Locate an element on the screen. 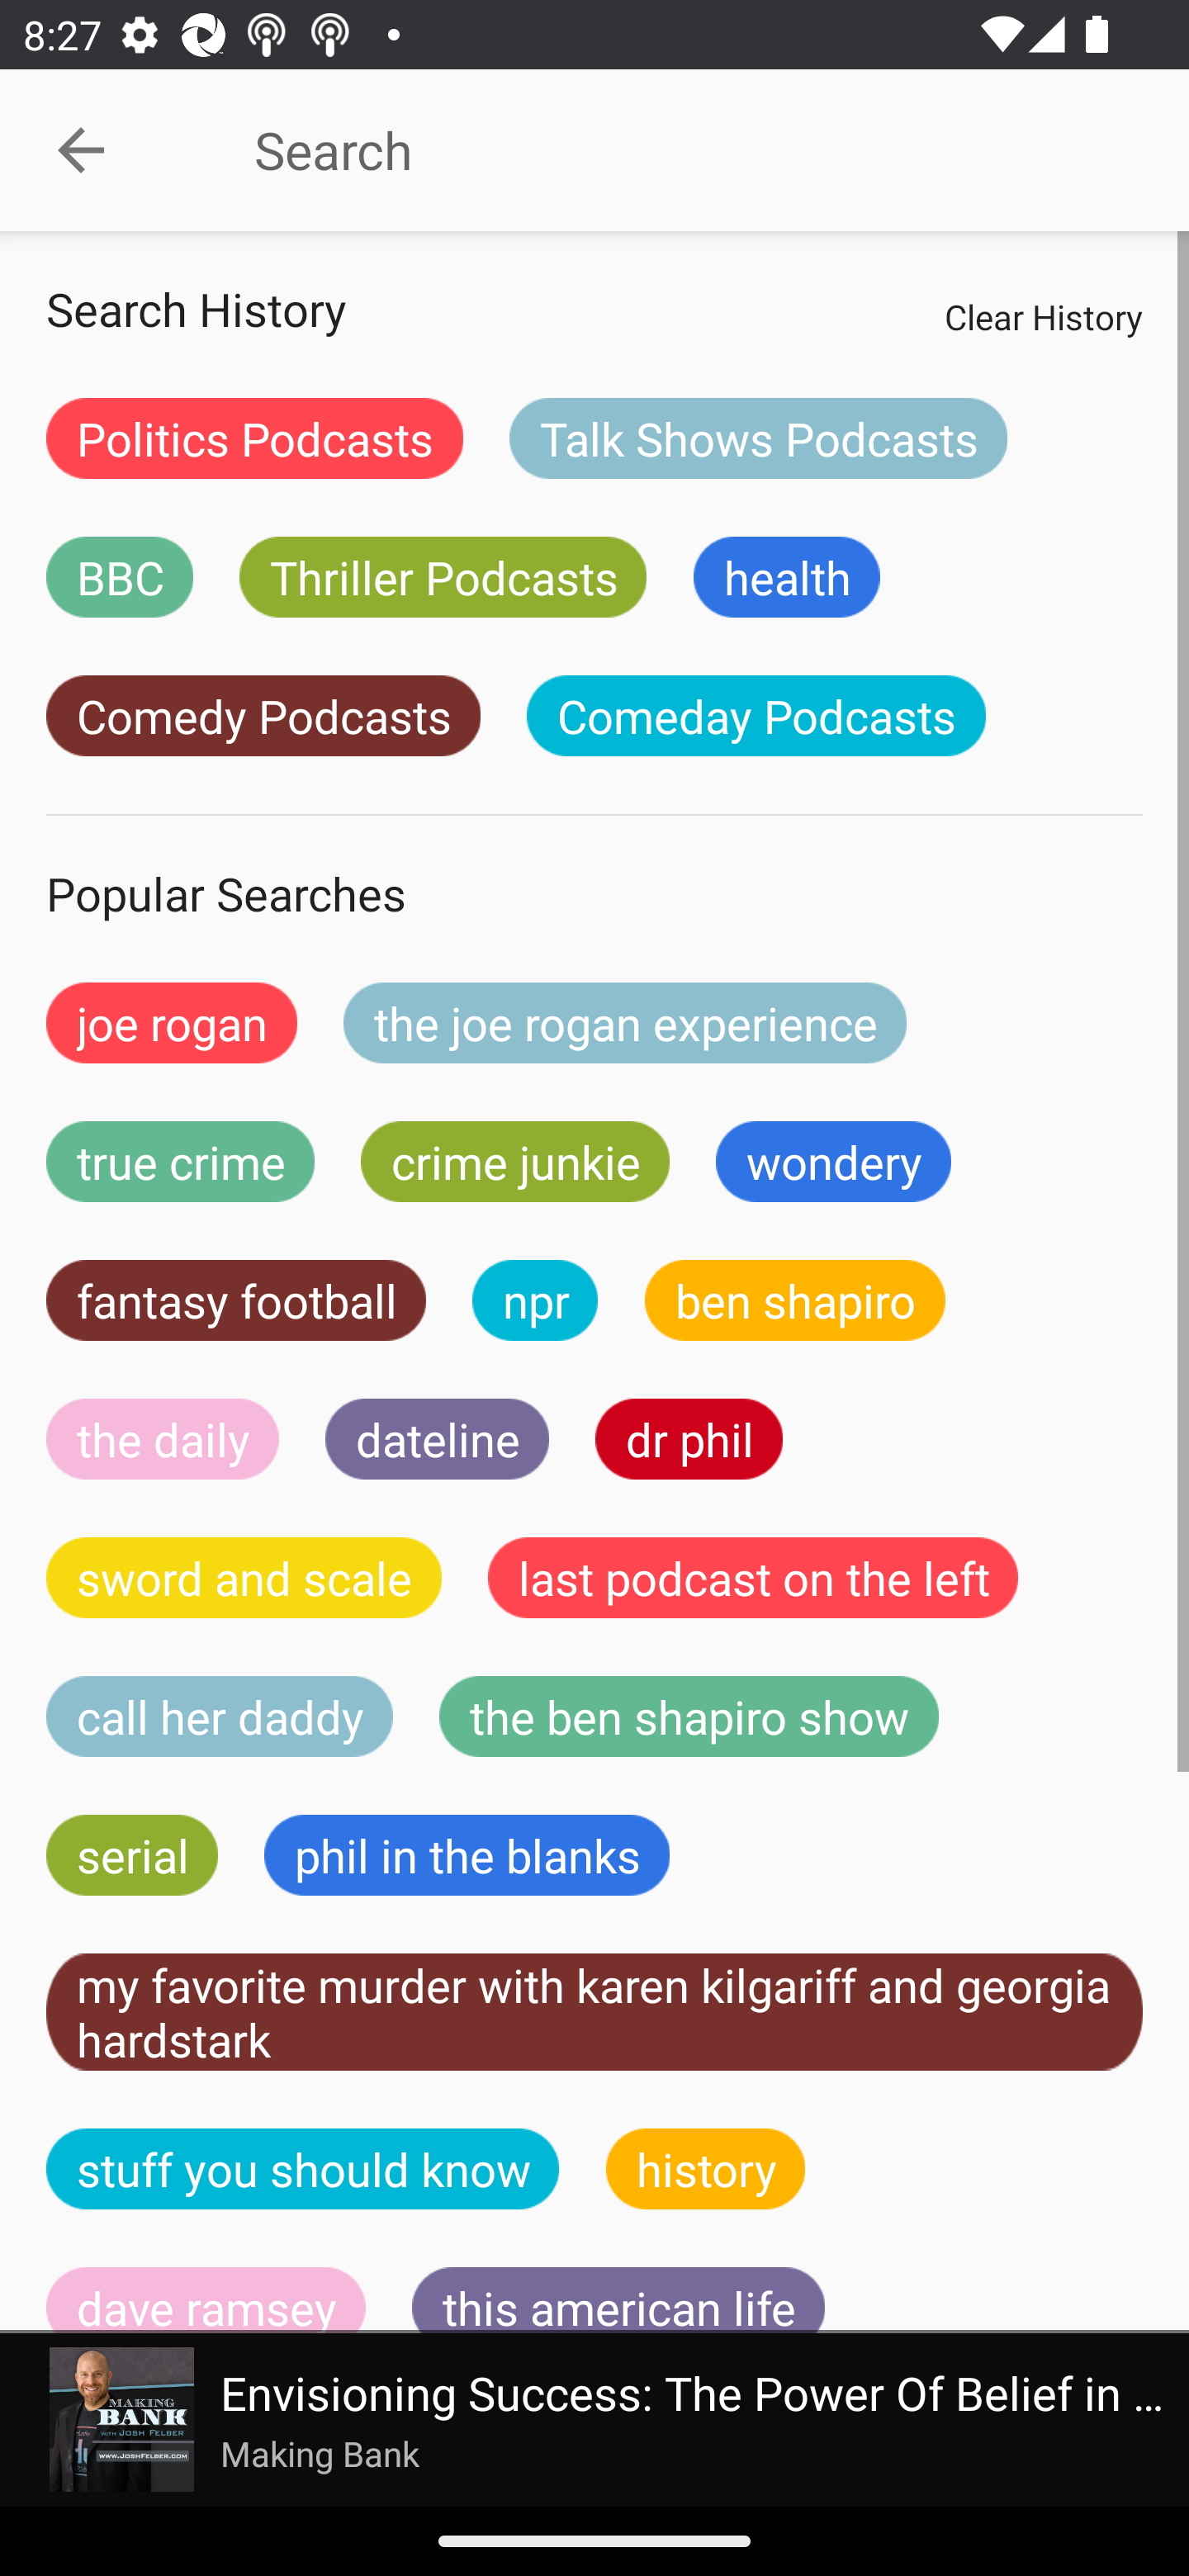 This screenshot has height=2576, width=1189. Search is located at coordinates (670, 150).